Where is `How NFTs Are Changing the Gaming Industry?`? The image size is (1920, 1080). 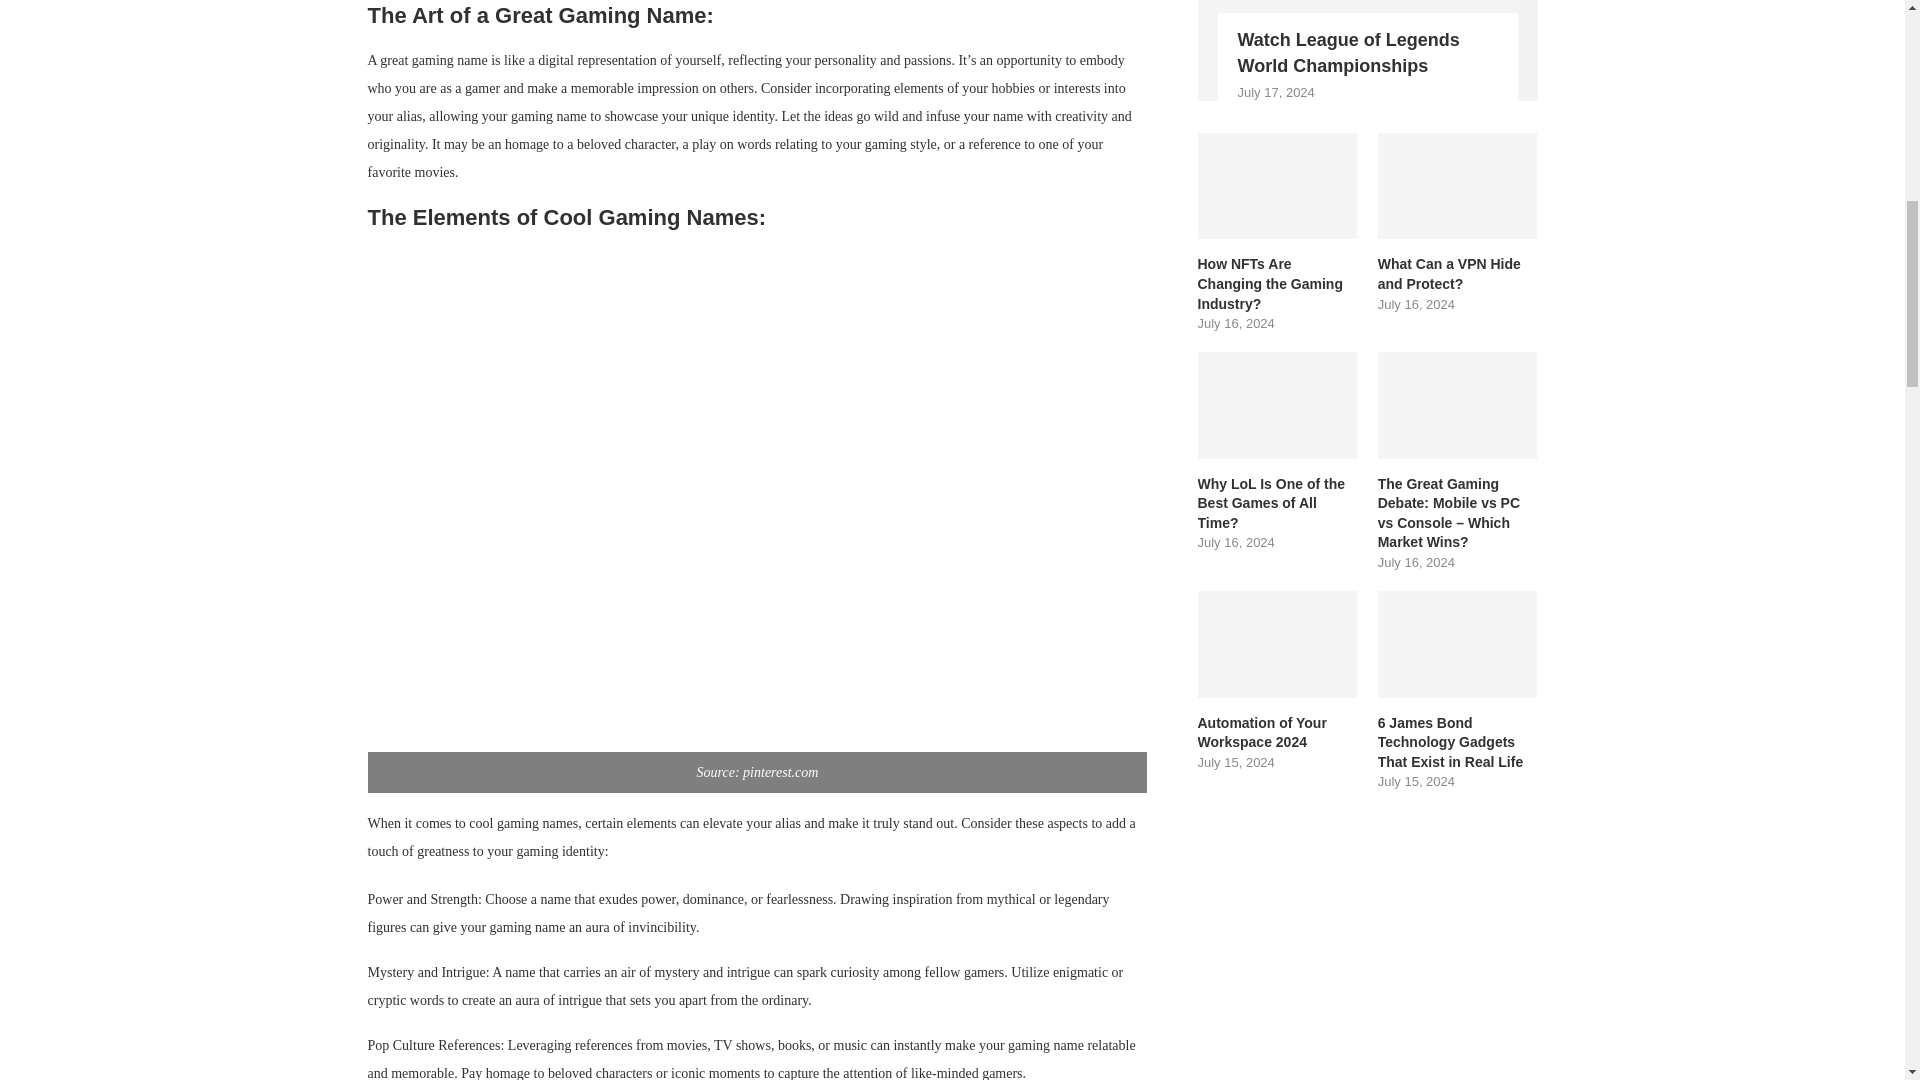 How NFTs Are Changing the Gaming Industry? is located at coordinates (1278, 284).